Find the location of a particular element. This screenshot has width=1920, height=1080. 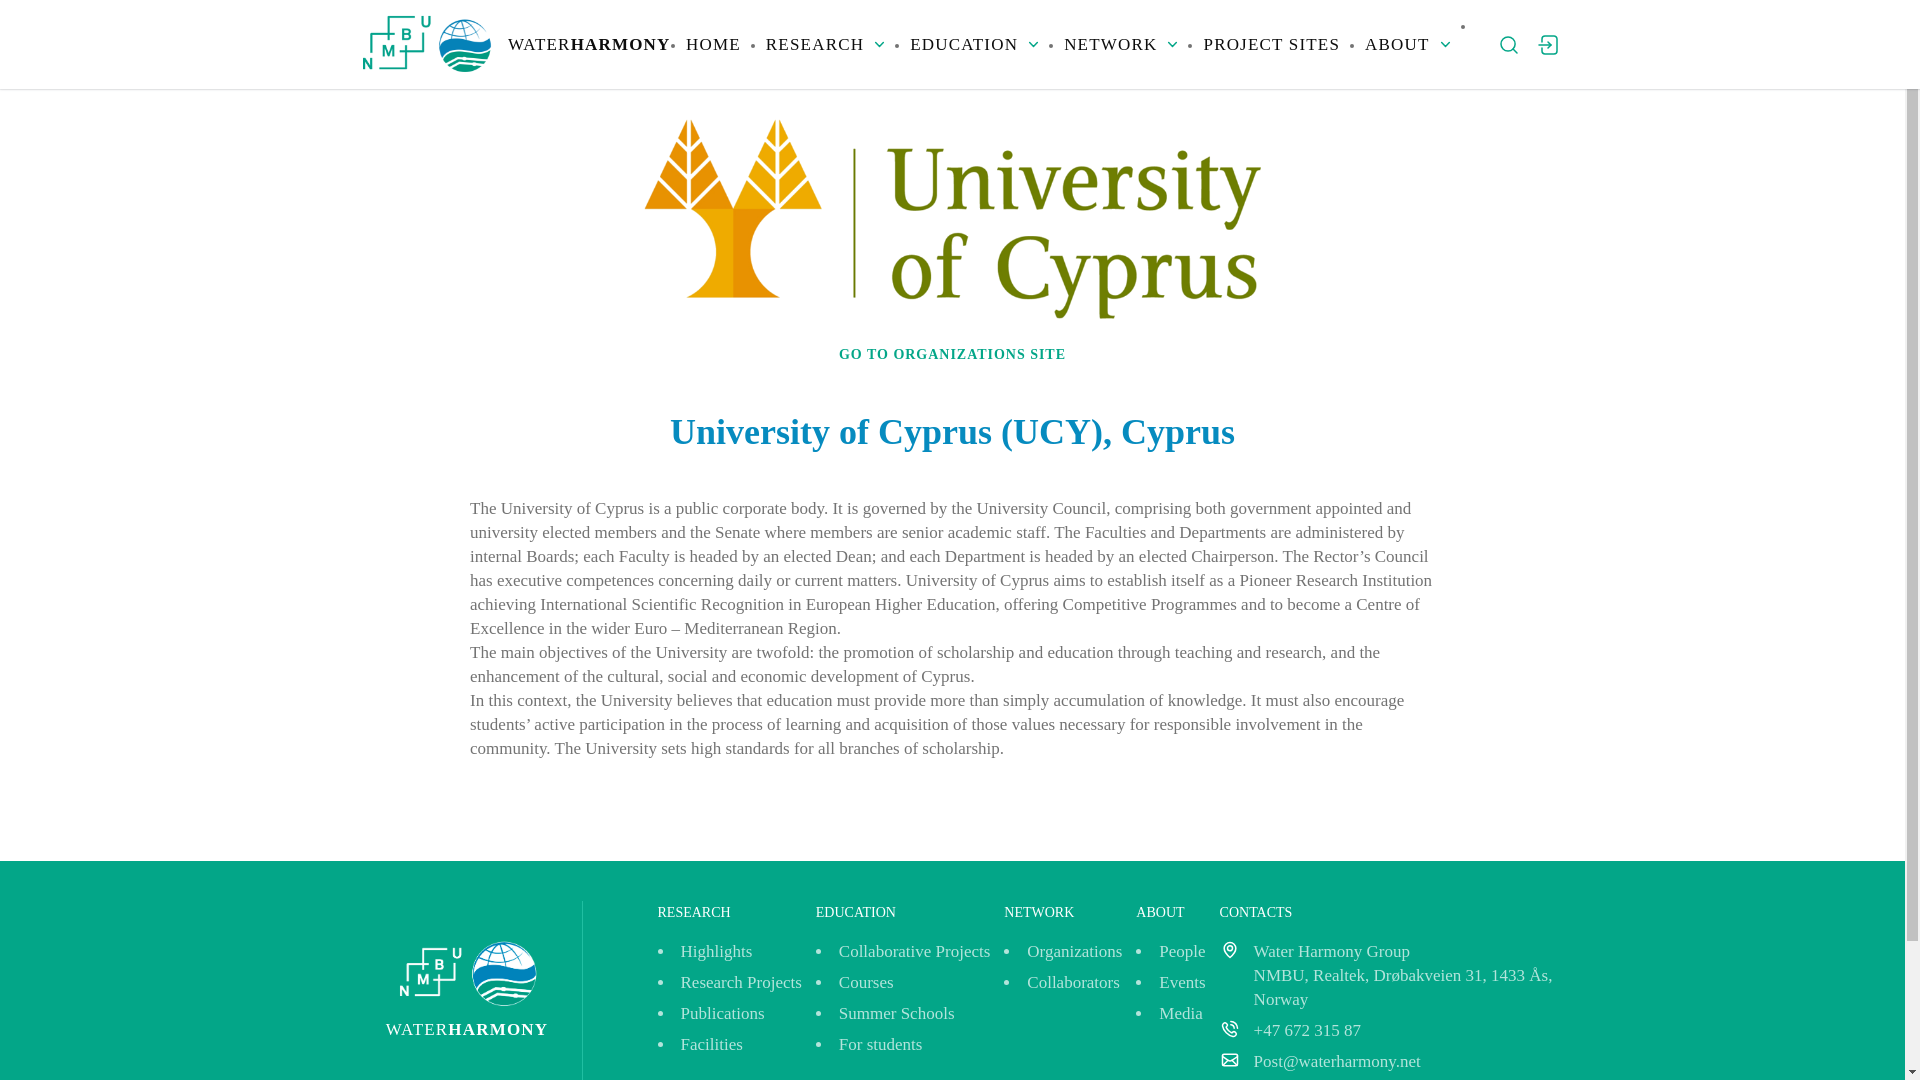

GO TO ORGANIZATIONS SITE is located at coordinates (952, 354).